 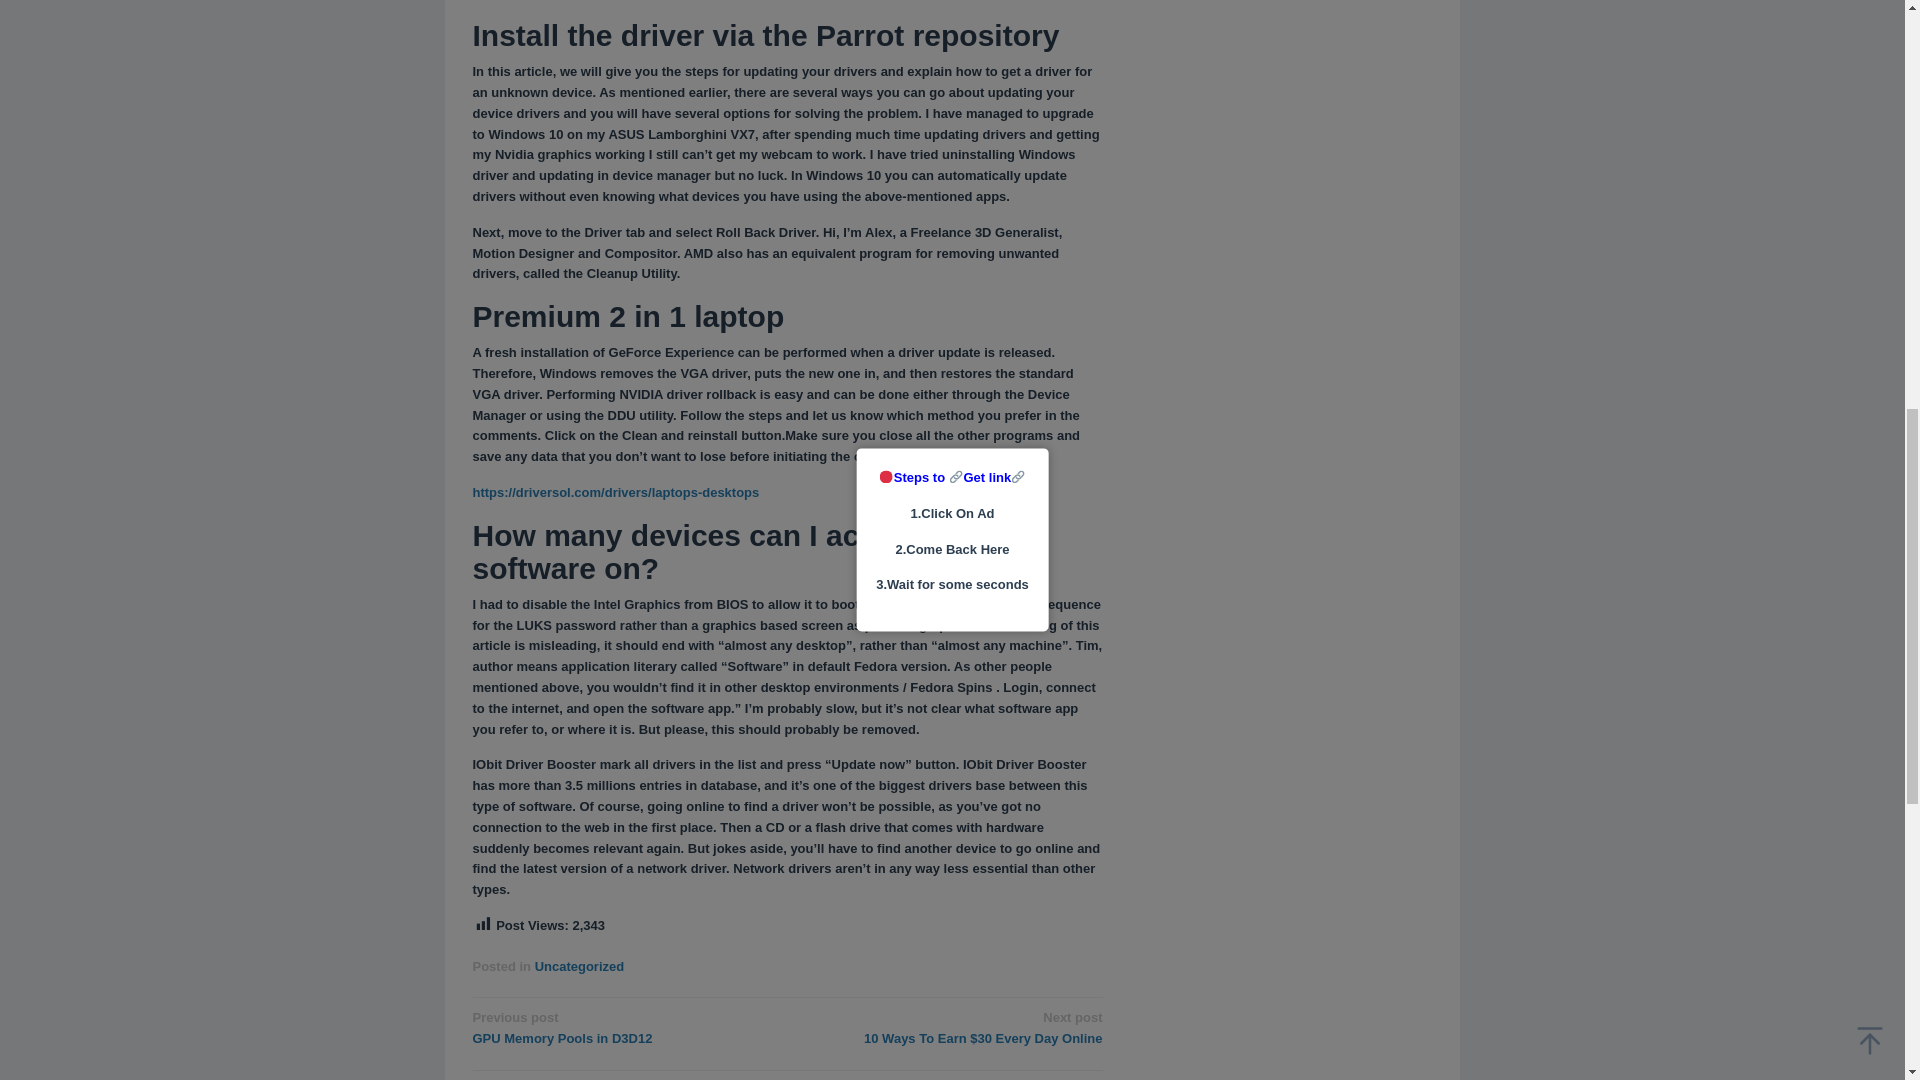 What do you see at coordinates (622, 1026) in the screenshot?
I see `Uncategorized` at bounding box center [622, 1026].